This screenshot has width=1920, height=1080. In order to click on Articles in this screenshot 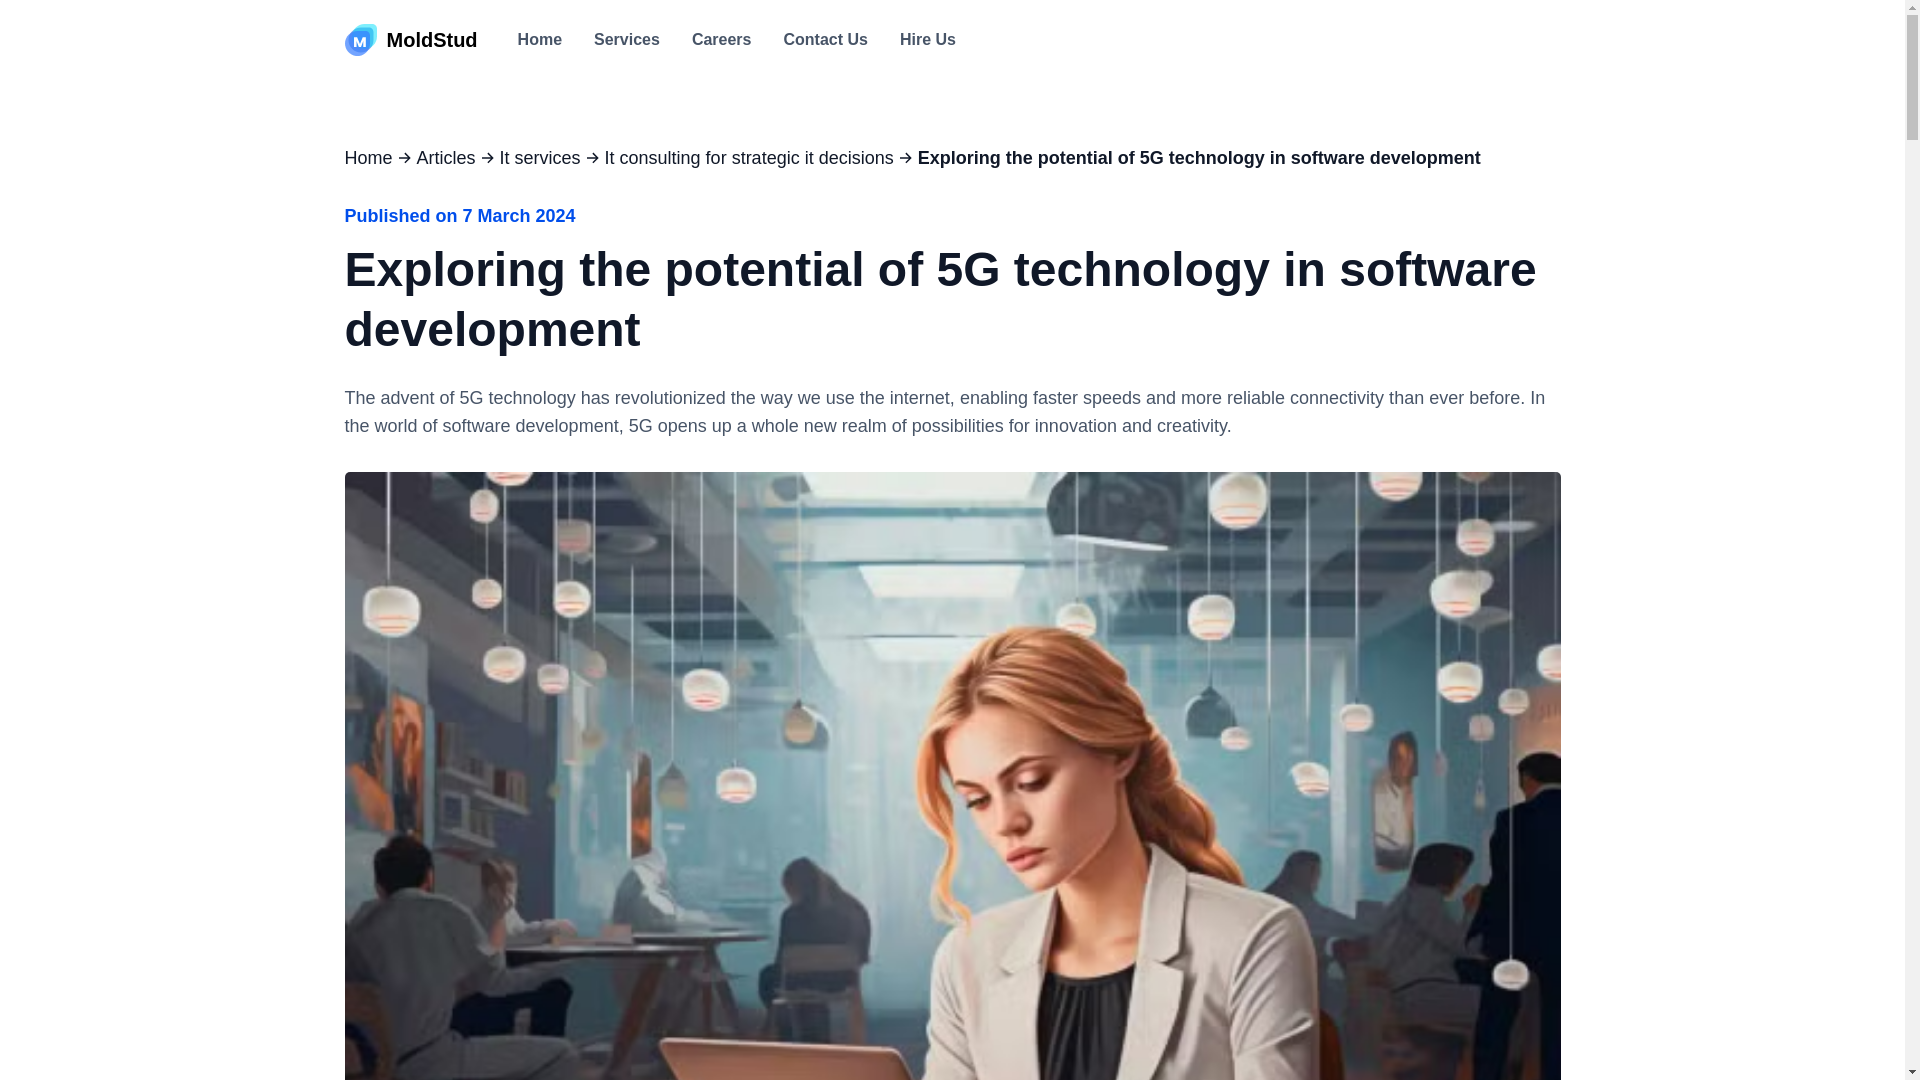, I will do `click(446, 157)`.